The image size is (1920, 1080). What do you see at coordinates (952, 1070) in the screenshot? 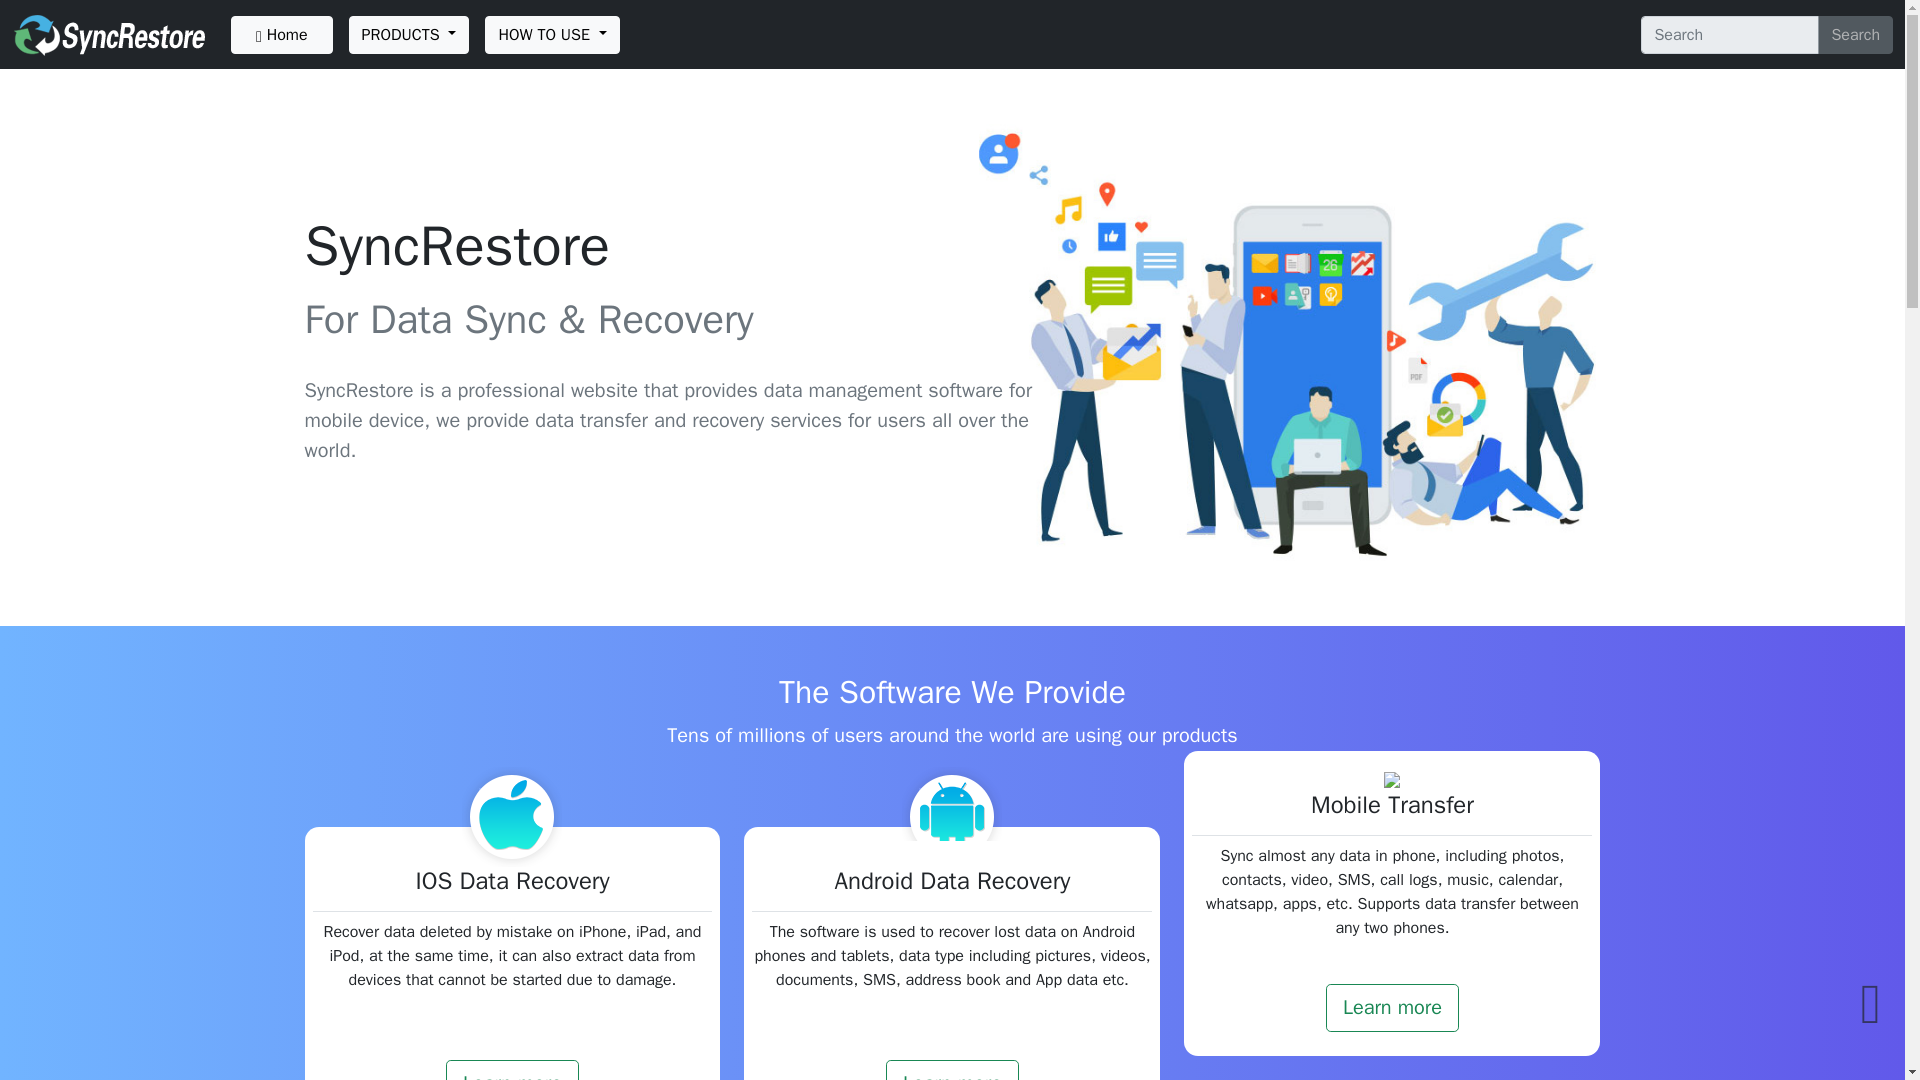
I see `Learn more` at bounding box center [952, 1070].